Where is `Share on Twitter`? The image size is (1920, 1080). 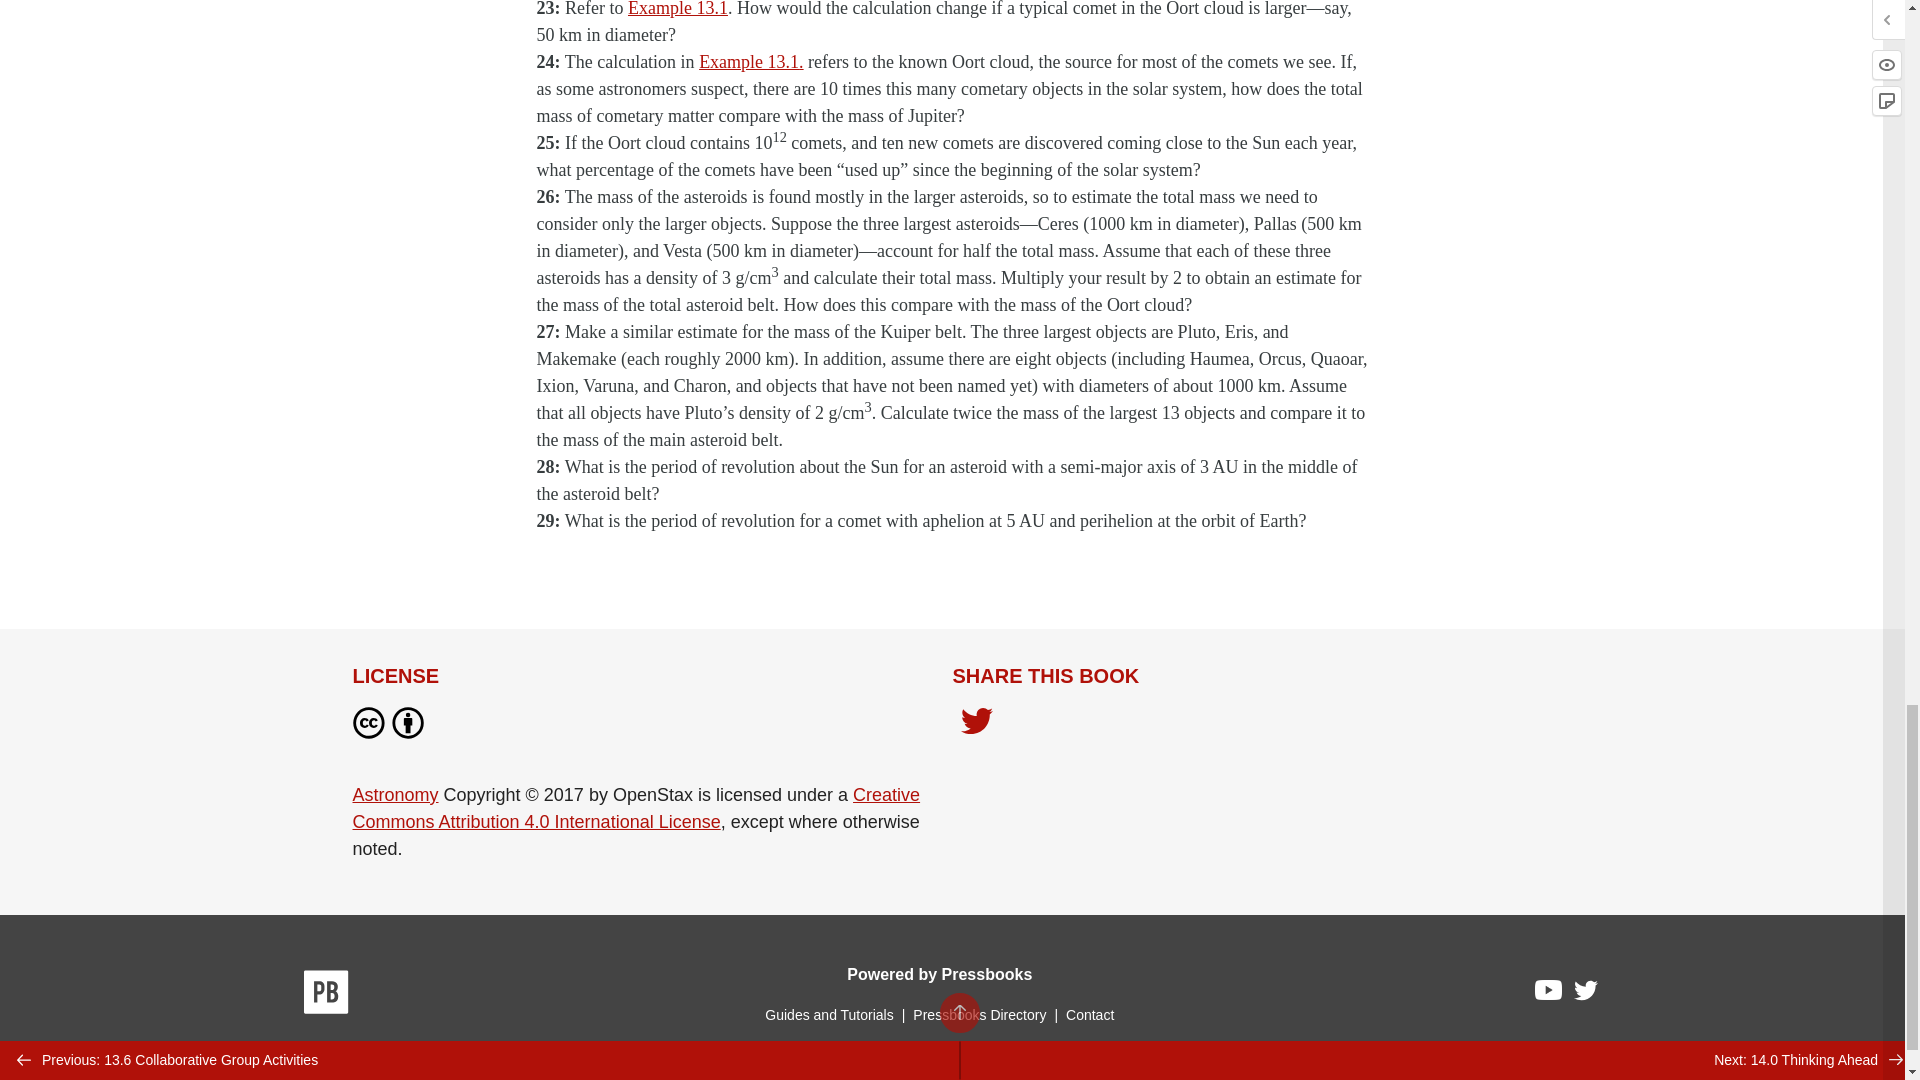
Share on Twitter is located at coordinates (976, 722).